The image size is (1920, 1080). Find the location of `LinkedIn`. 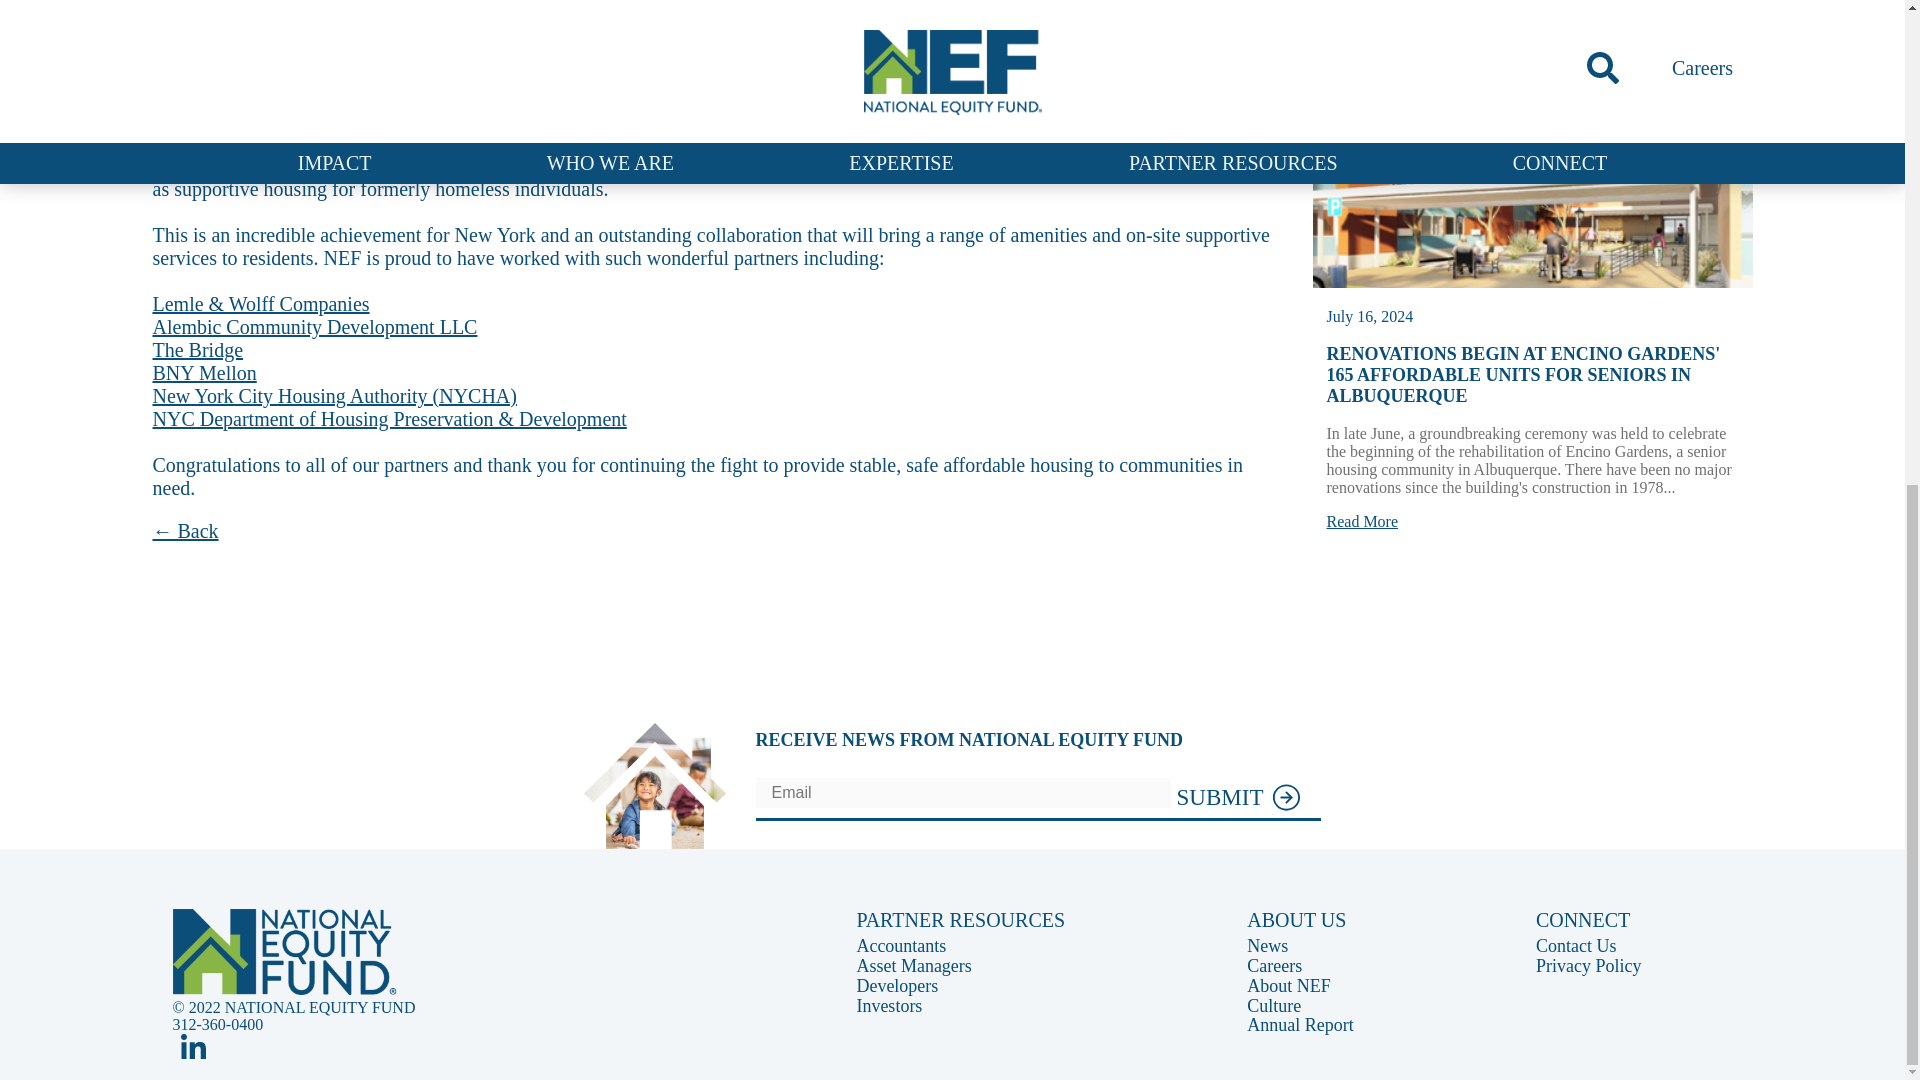

LinkedIn is located at coordinates (192, 1046).